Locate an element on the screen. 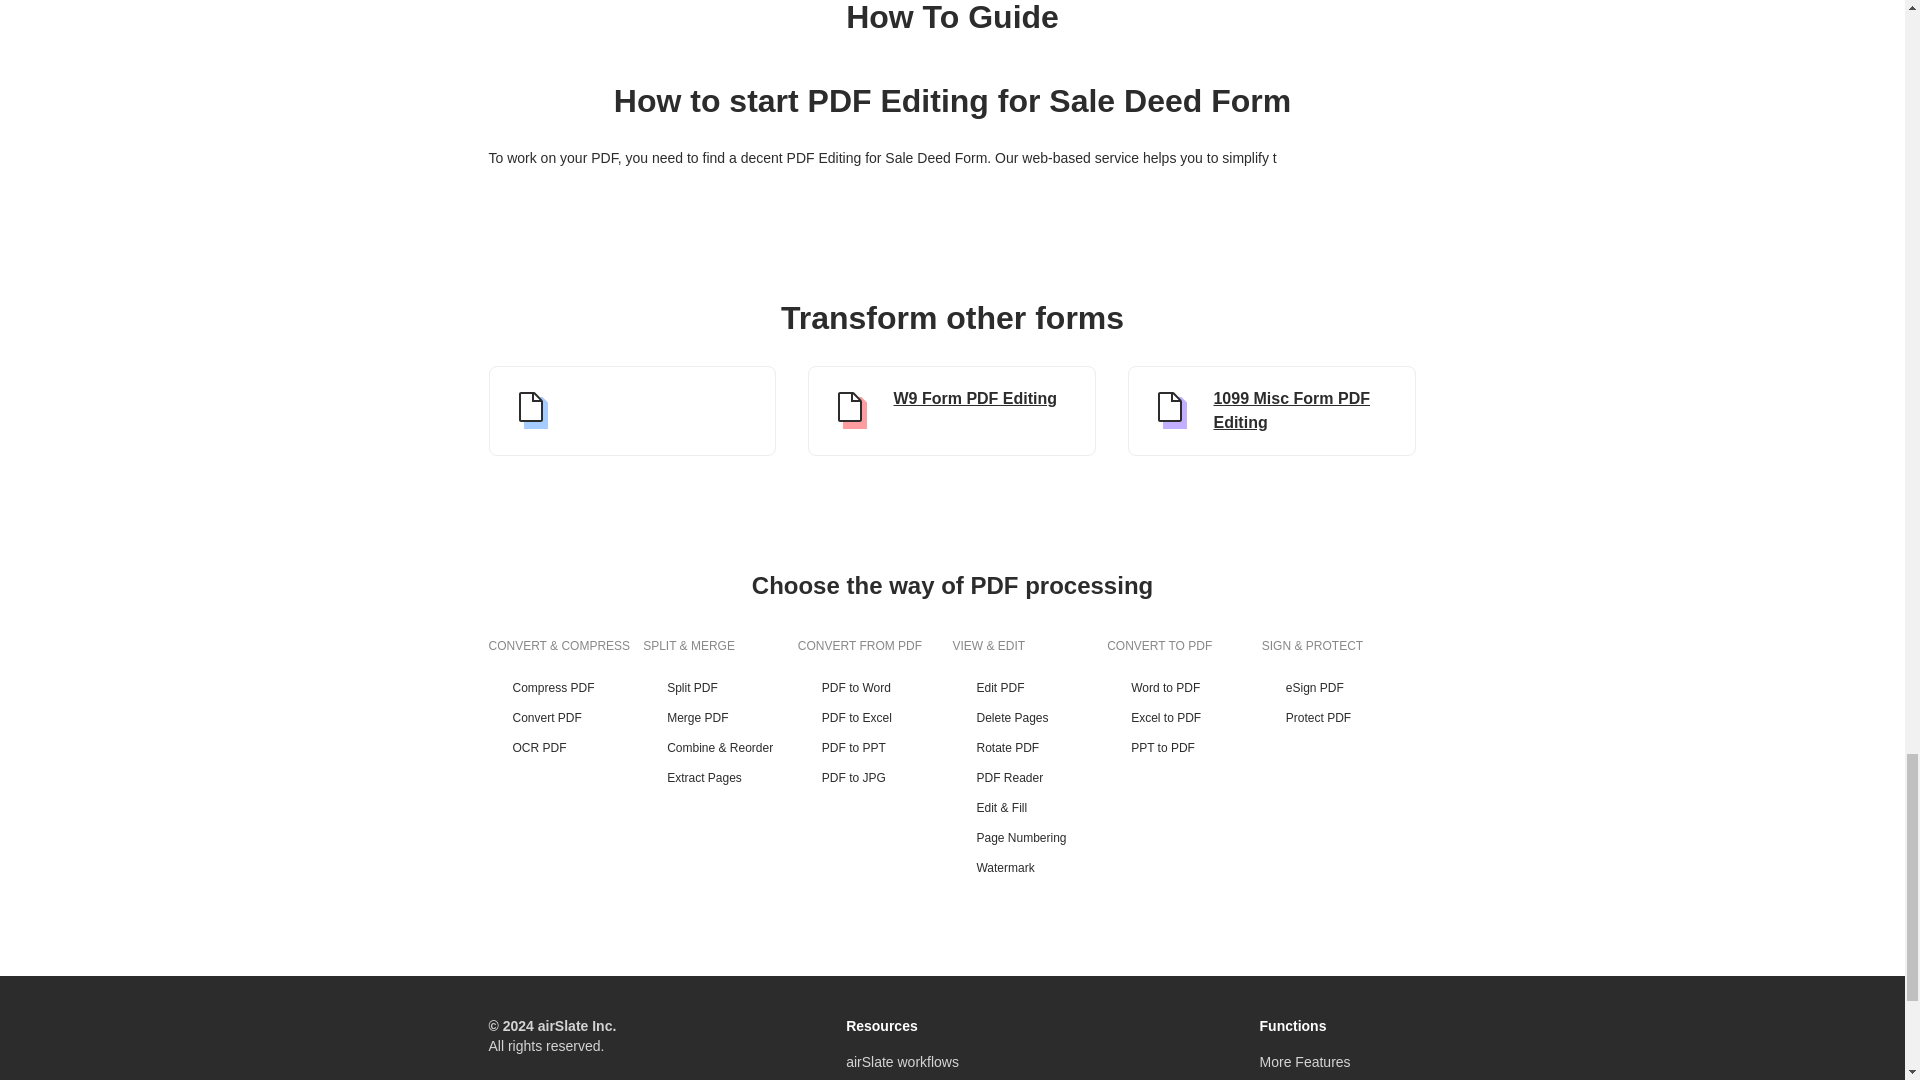 The height and width of the screenshot is (1080, 1920). eSign PDF is located at coordinates (1338, 688).